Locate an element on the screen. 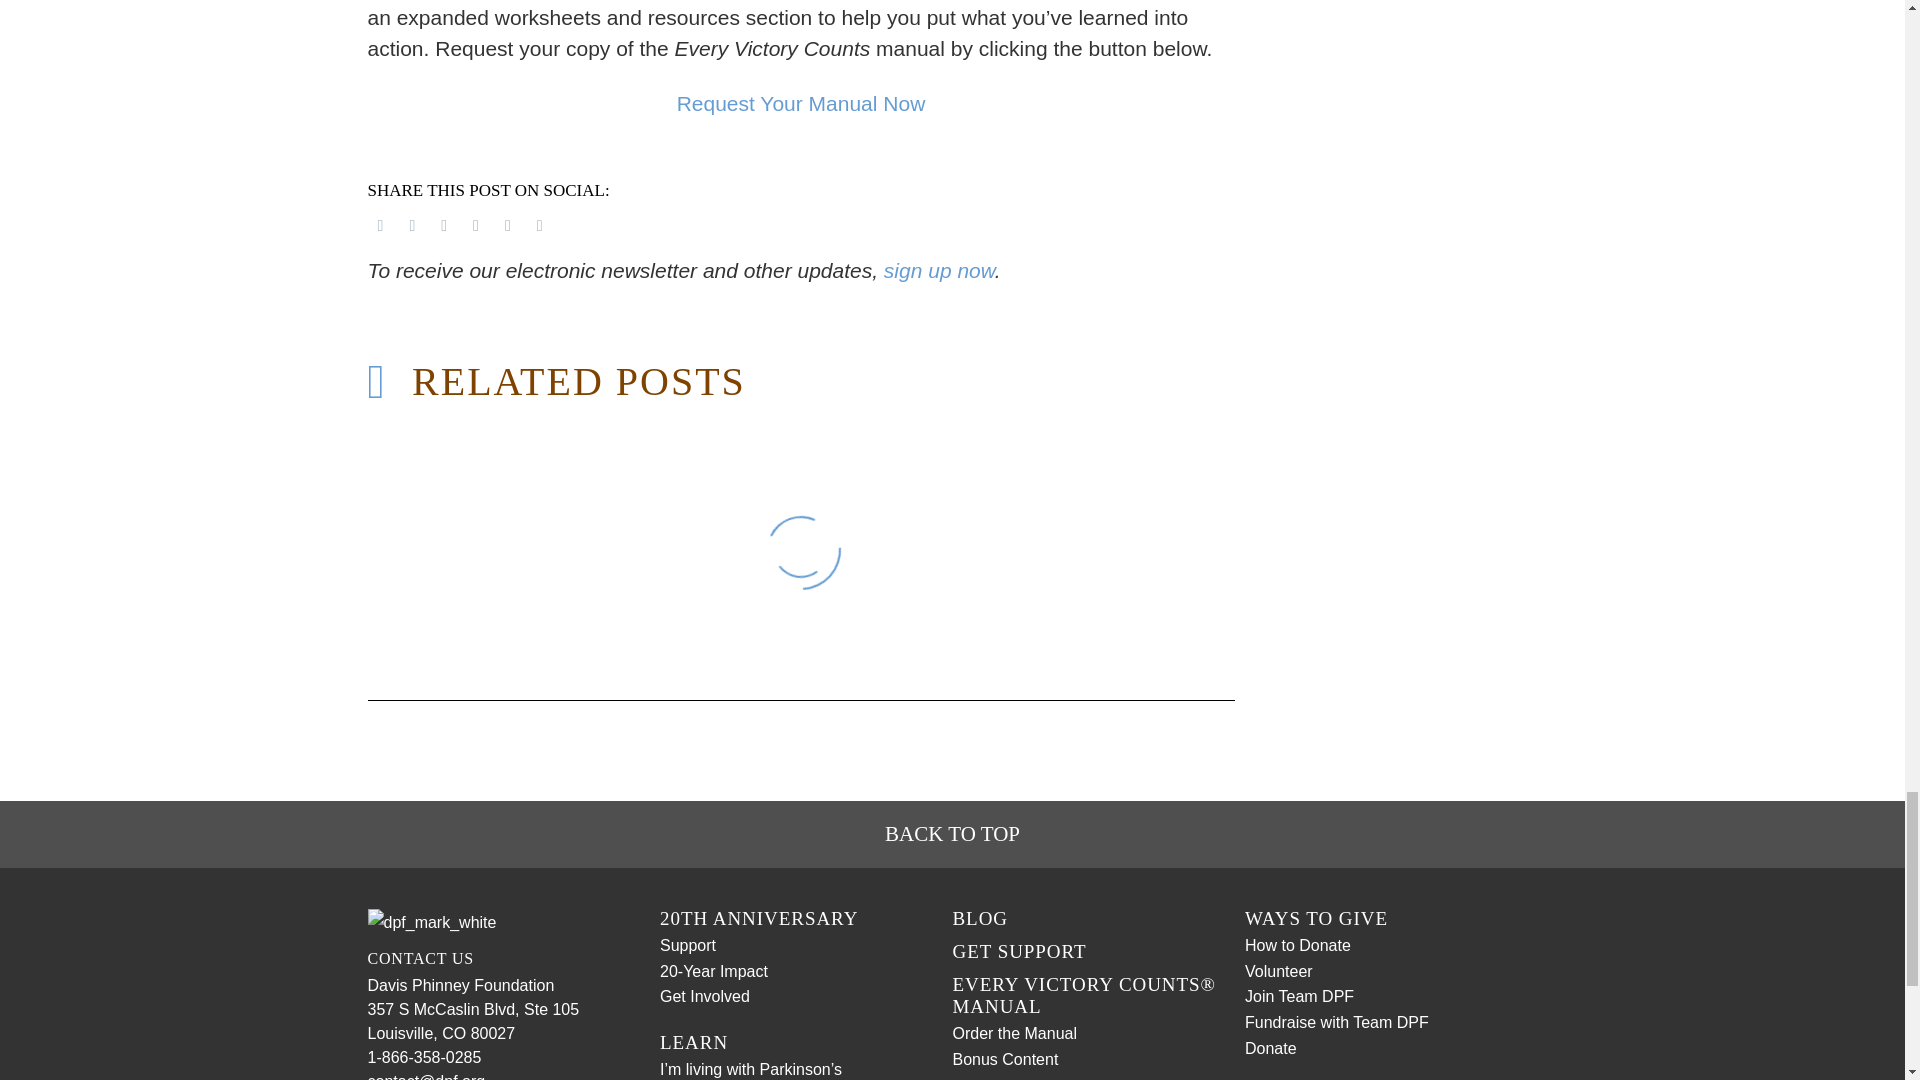  LinkedIn is located at coordinates (508, 226).